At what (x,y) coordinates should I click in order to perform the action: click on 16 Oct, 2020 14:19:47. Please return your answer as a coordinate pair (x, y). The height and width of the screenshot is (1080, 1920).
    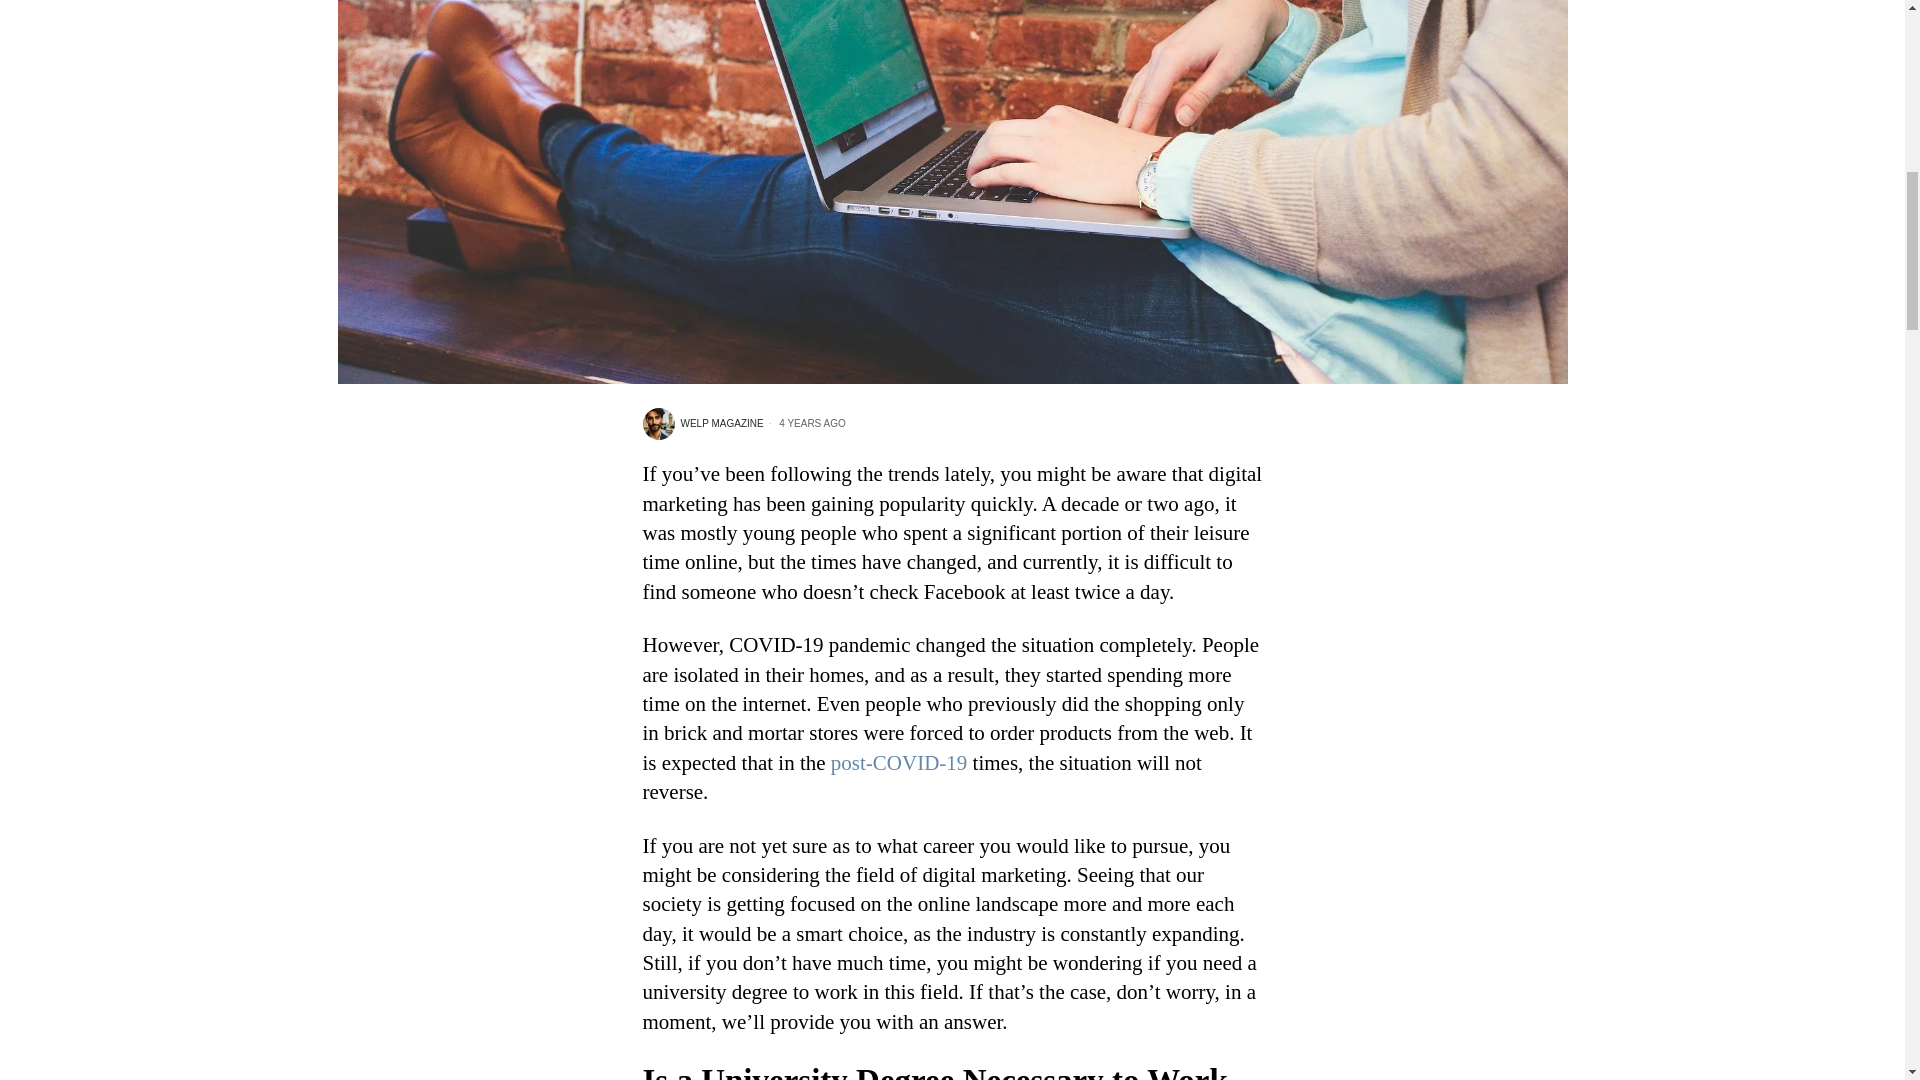
    Looking at the image, I should click on (805, 423).